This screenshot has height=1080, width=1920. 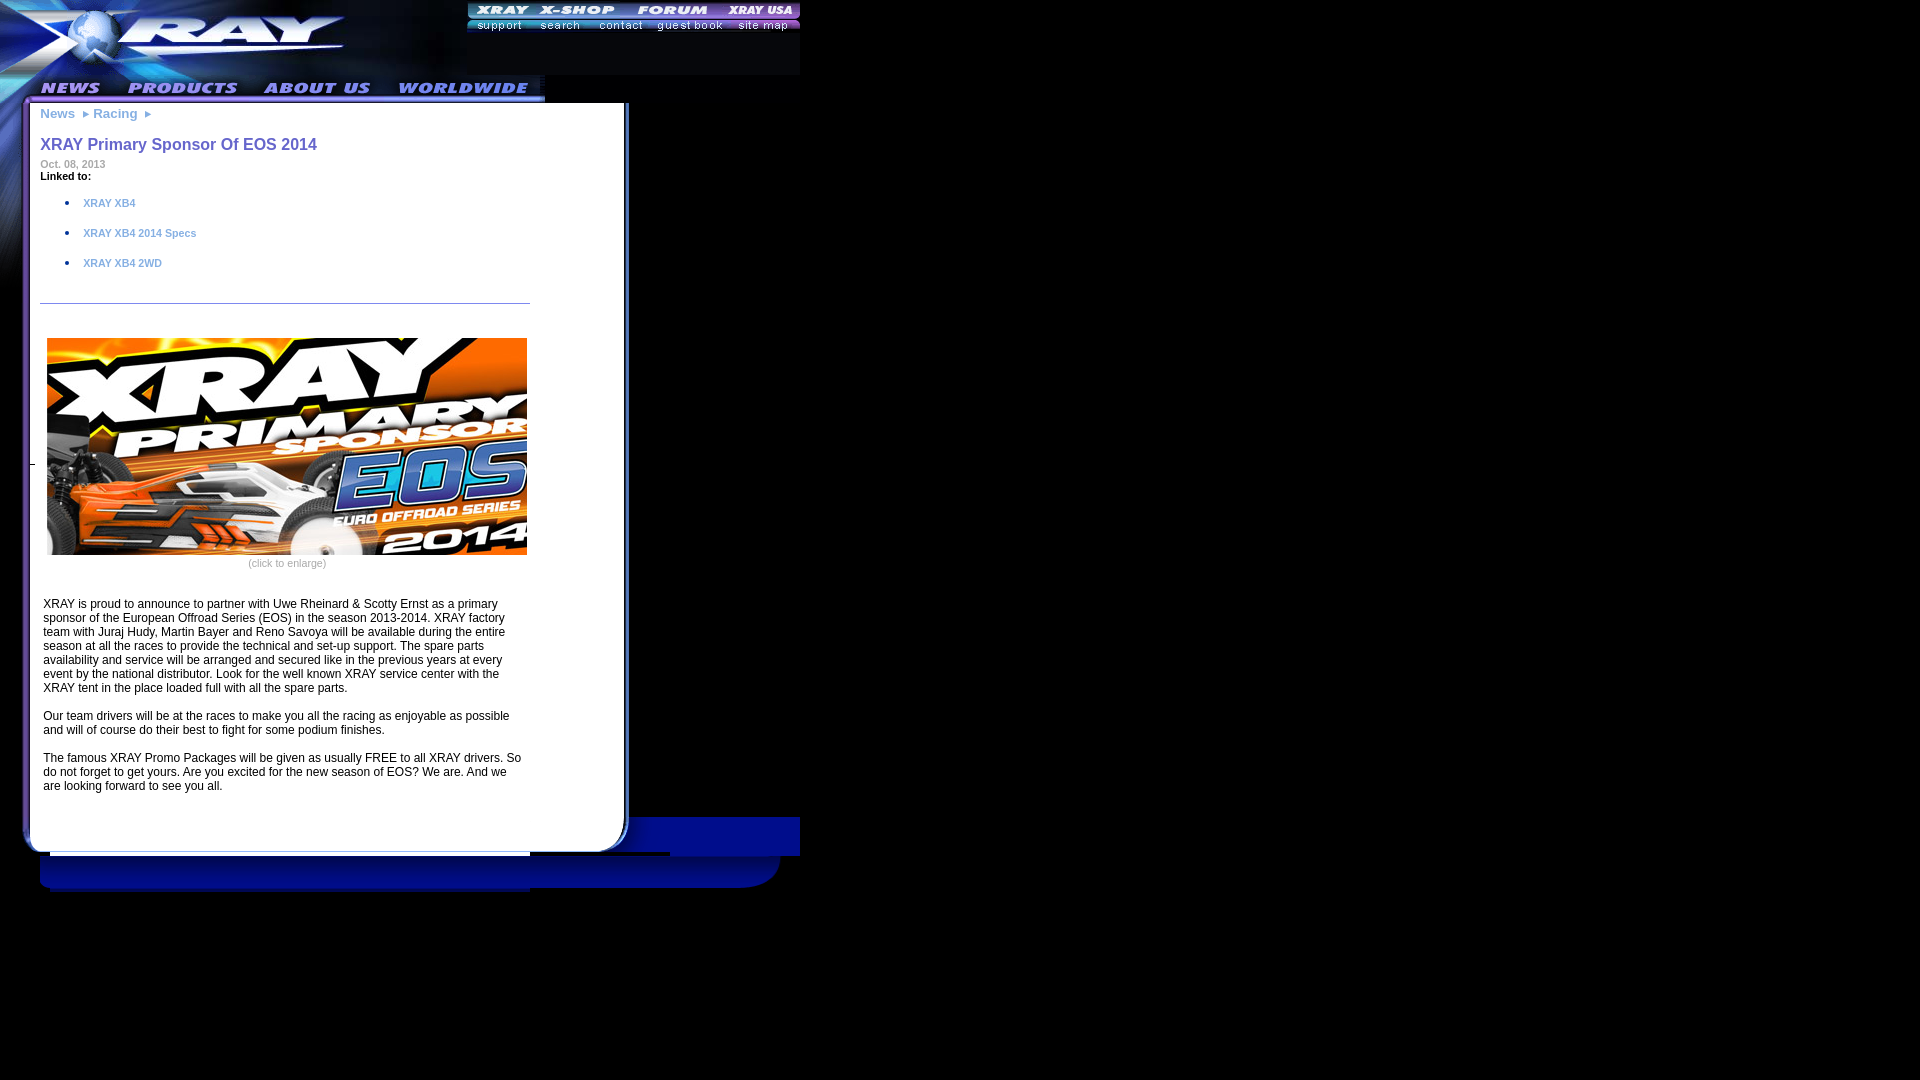 I want to click on News, so click(x=57, y=112).